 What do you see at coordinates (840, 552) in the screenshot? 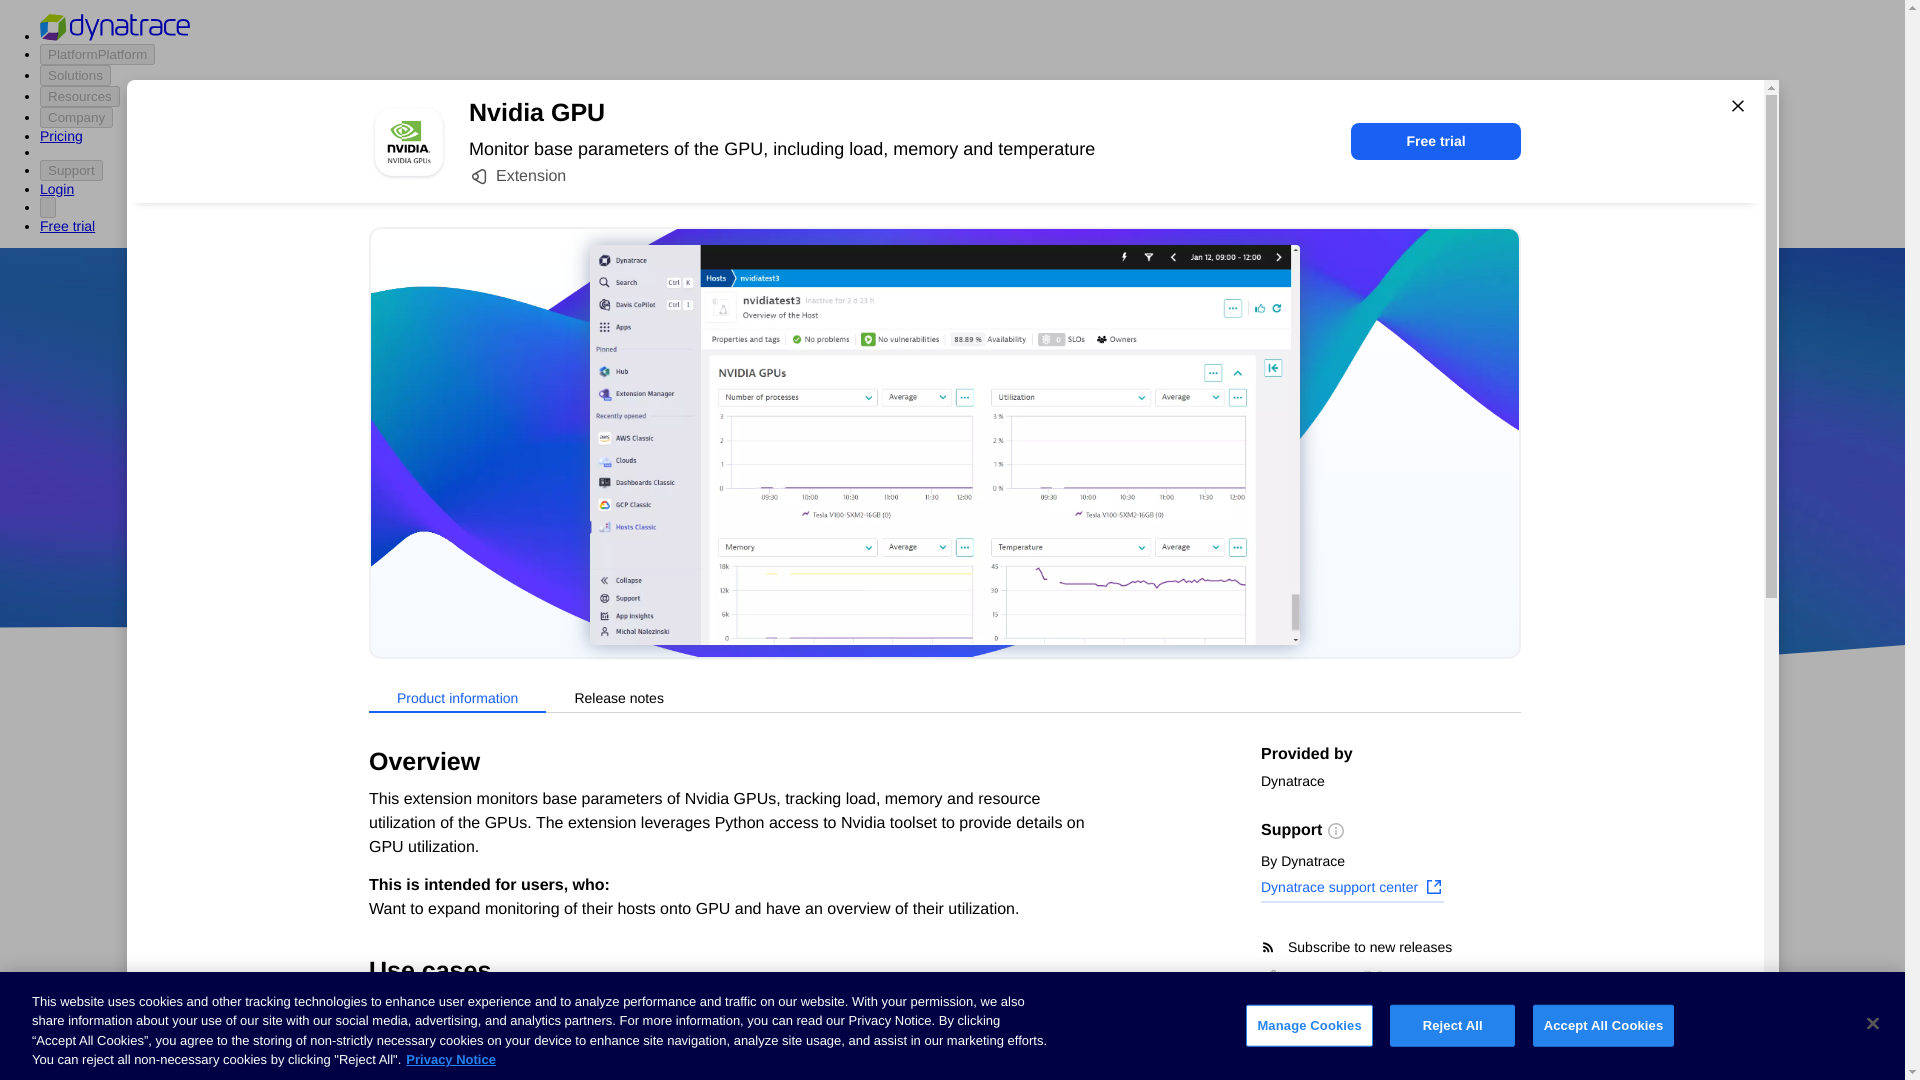
I see `AWS` at bounding box center [840, 552].